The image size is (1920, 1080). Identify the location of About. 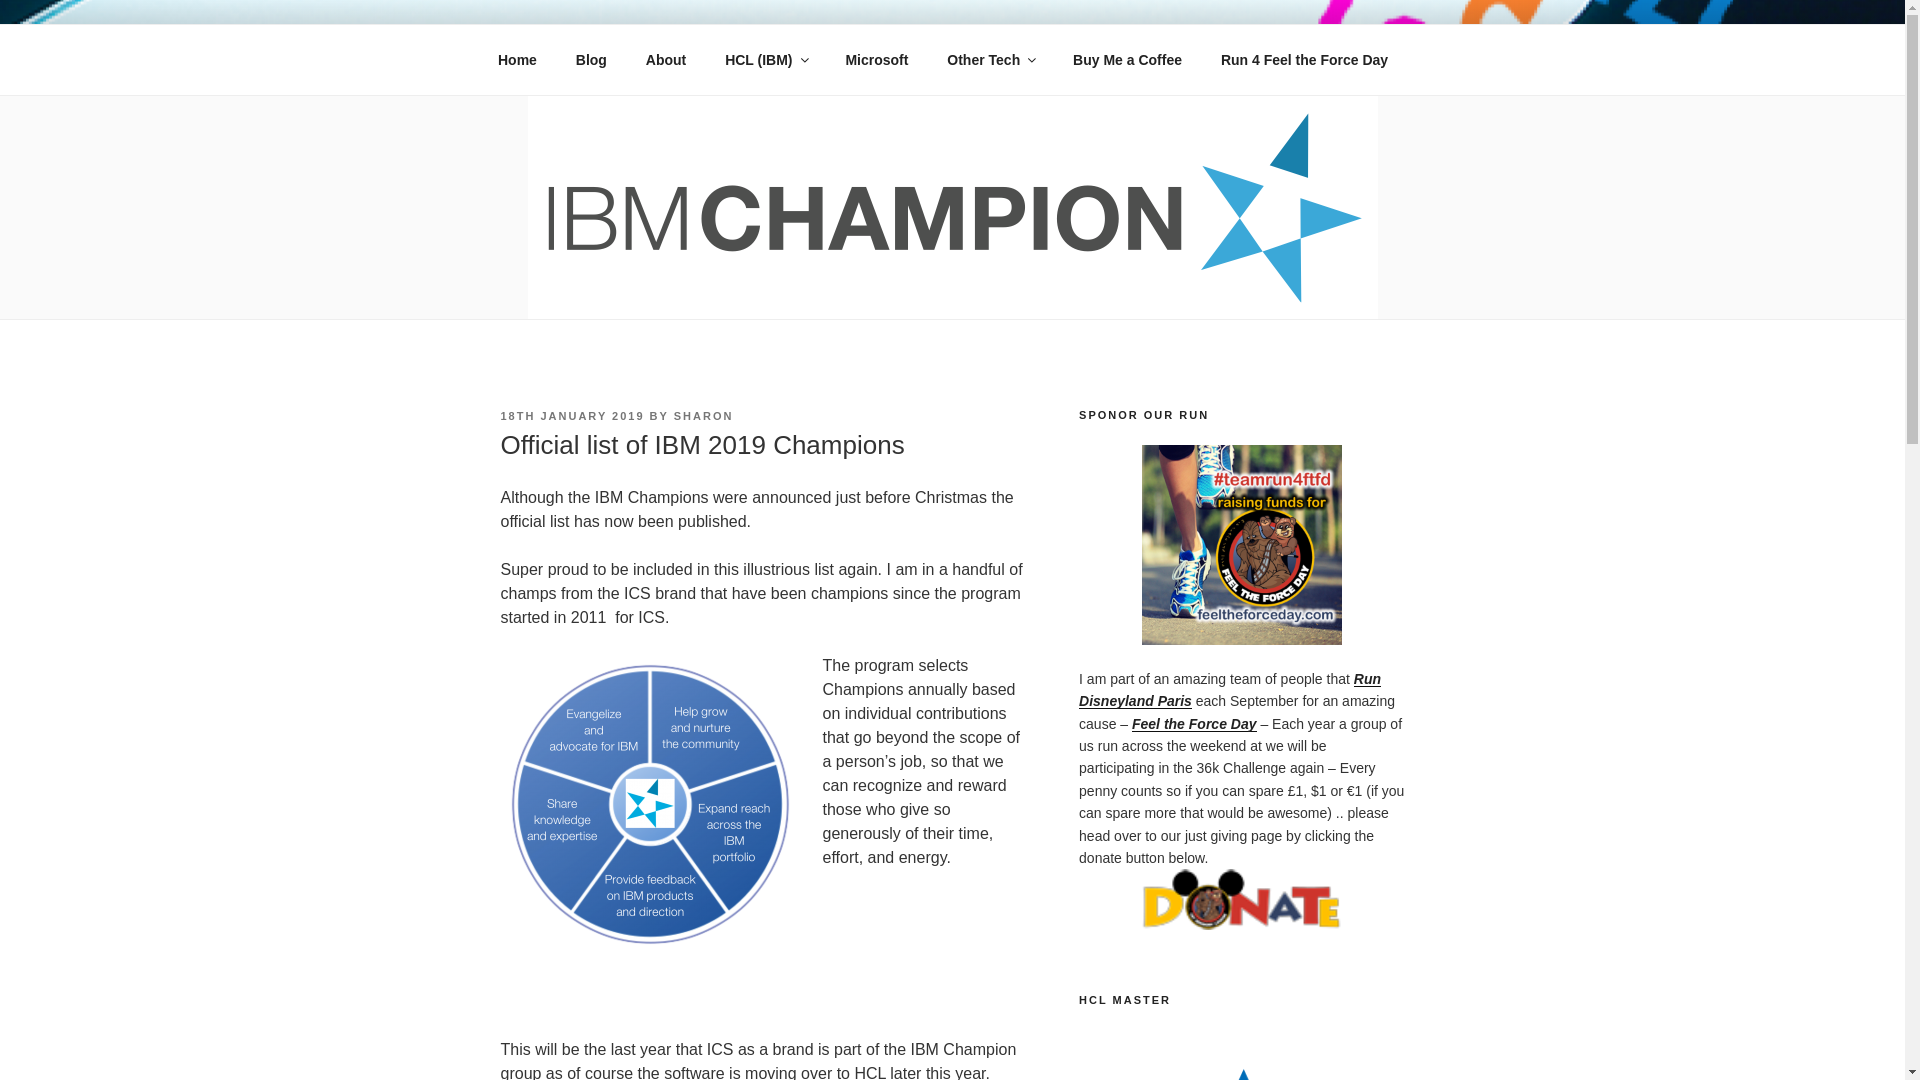
(664, 60).